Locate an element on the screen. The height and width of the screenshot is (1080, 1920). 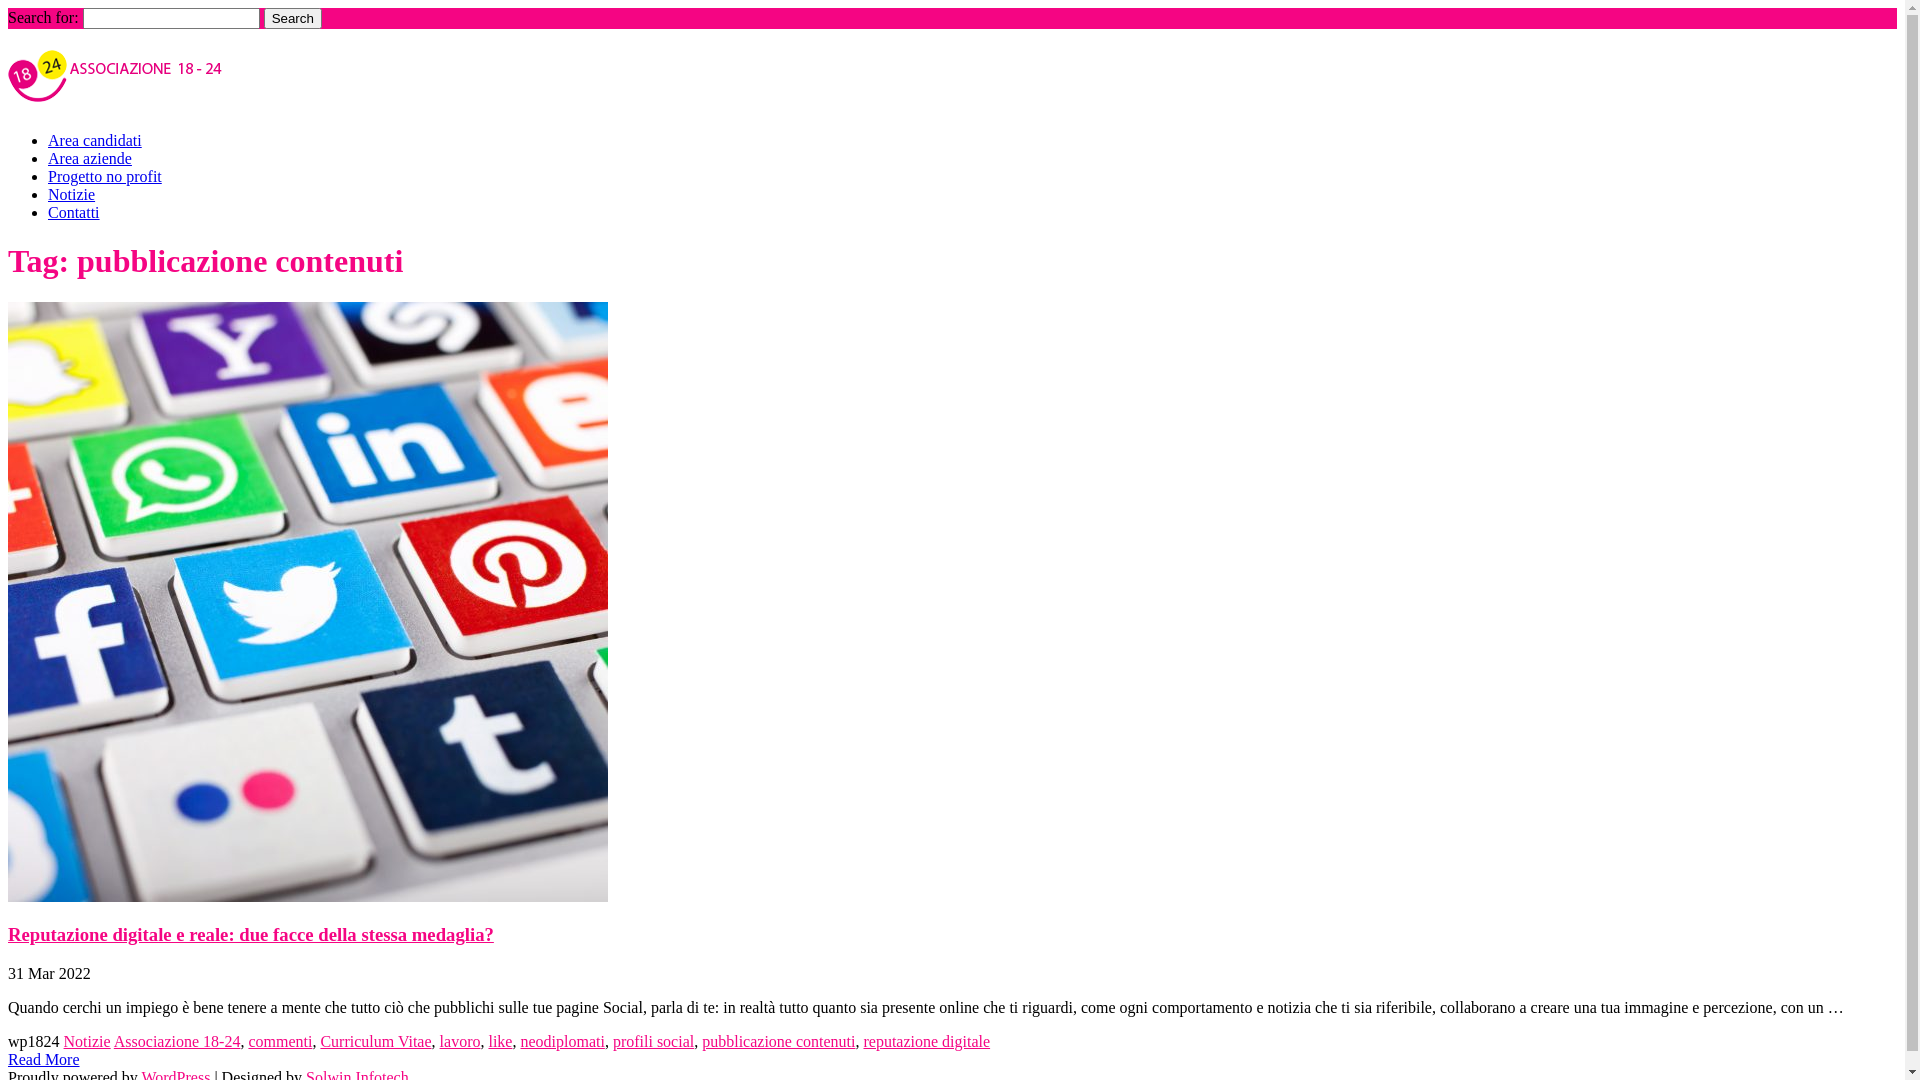
like is located at coordinates (500, 1042).